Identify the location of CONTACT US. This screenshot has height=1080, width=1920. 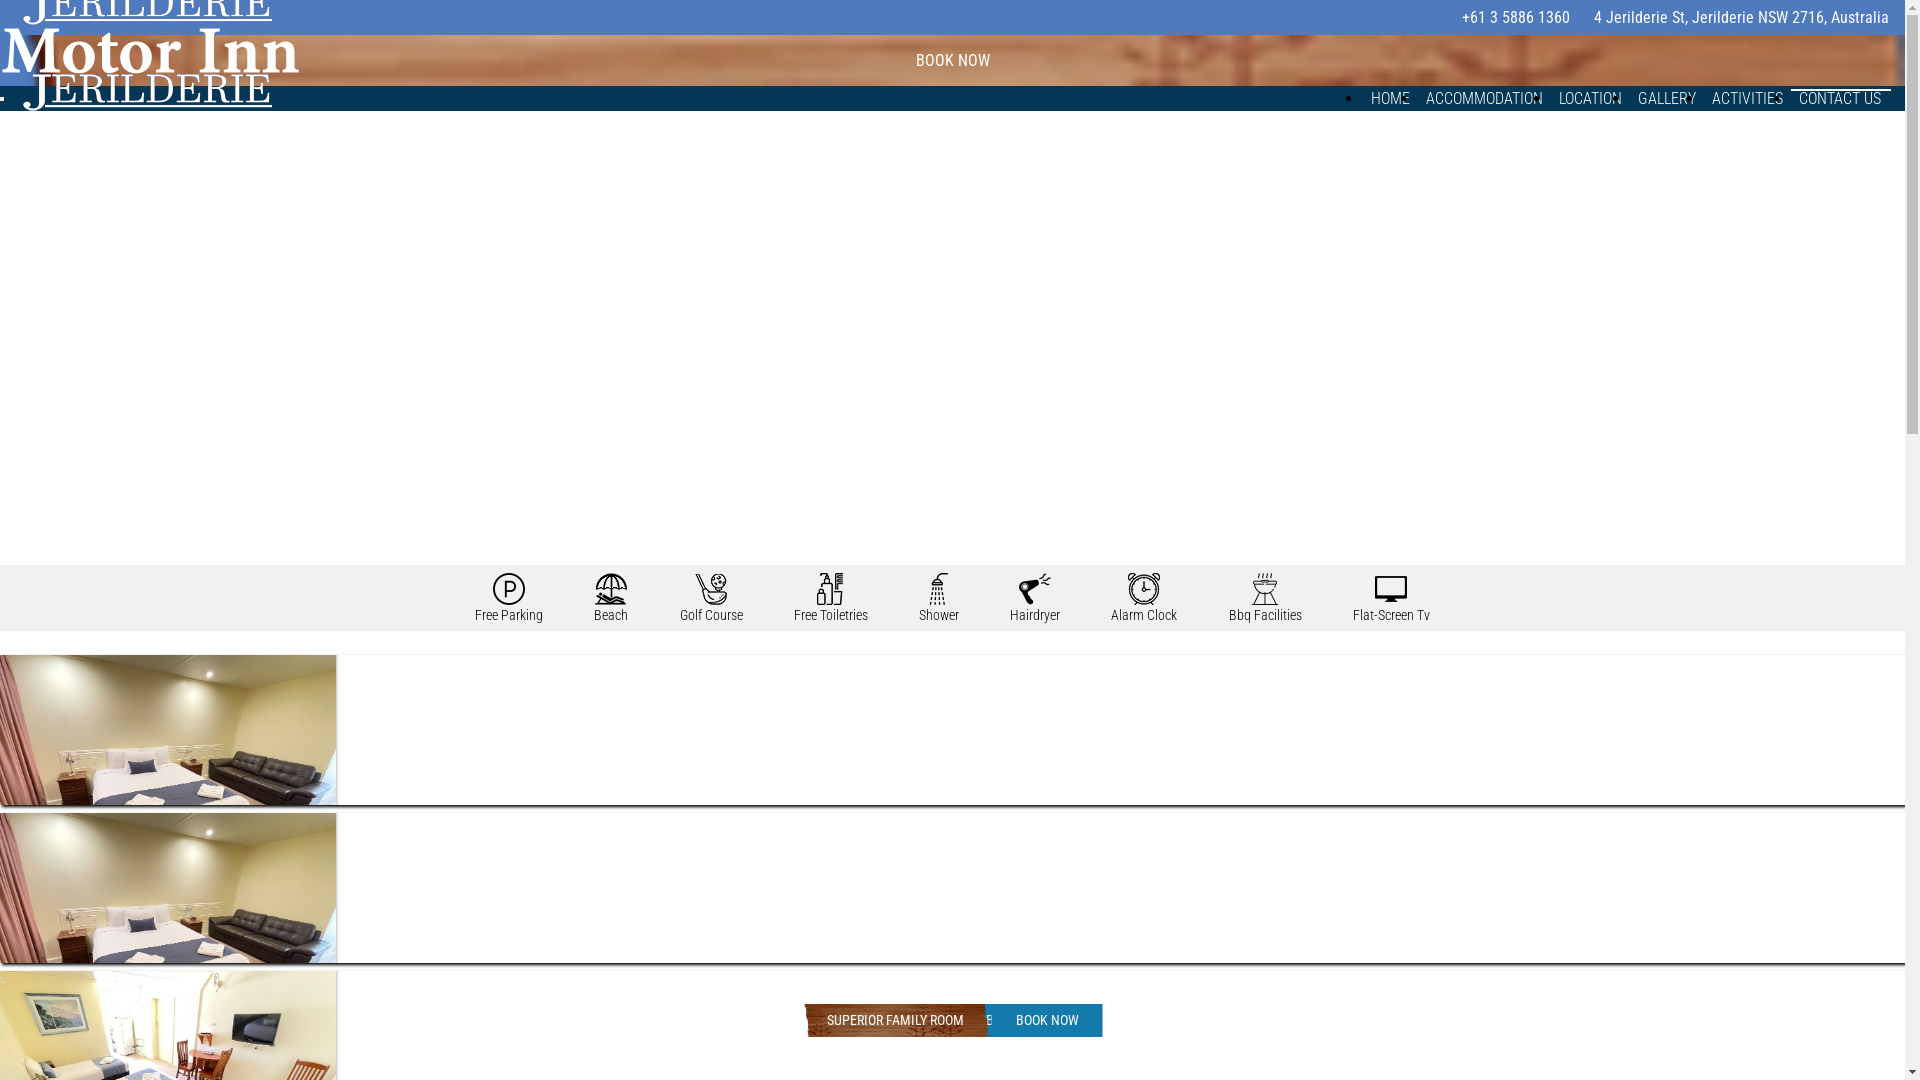
(1840, 98).